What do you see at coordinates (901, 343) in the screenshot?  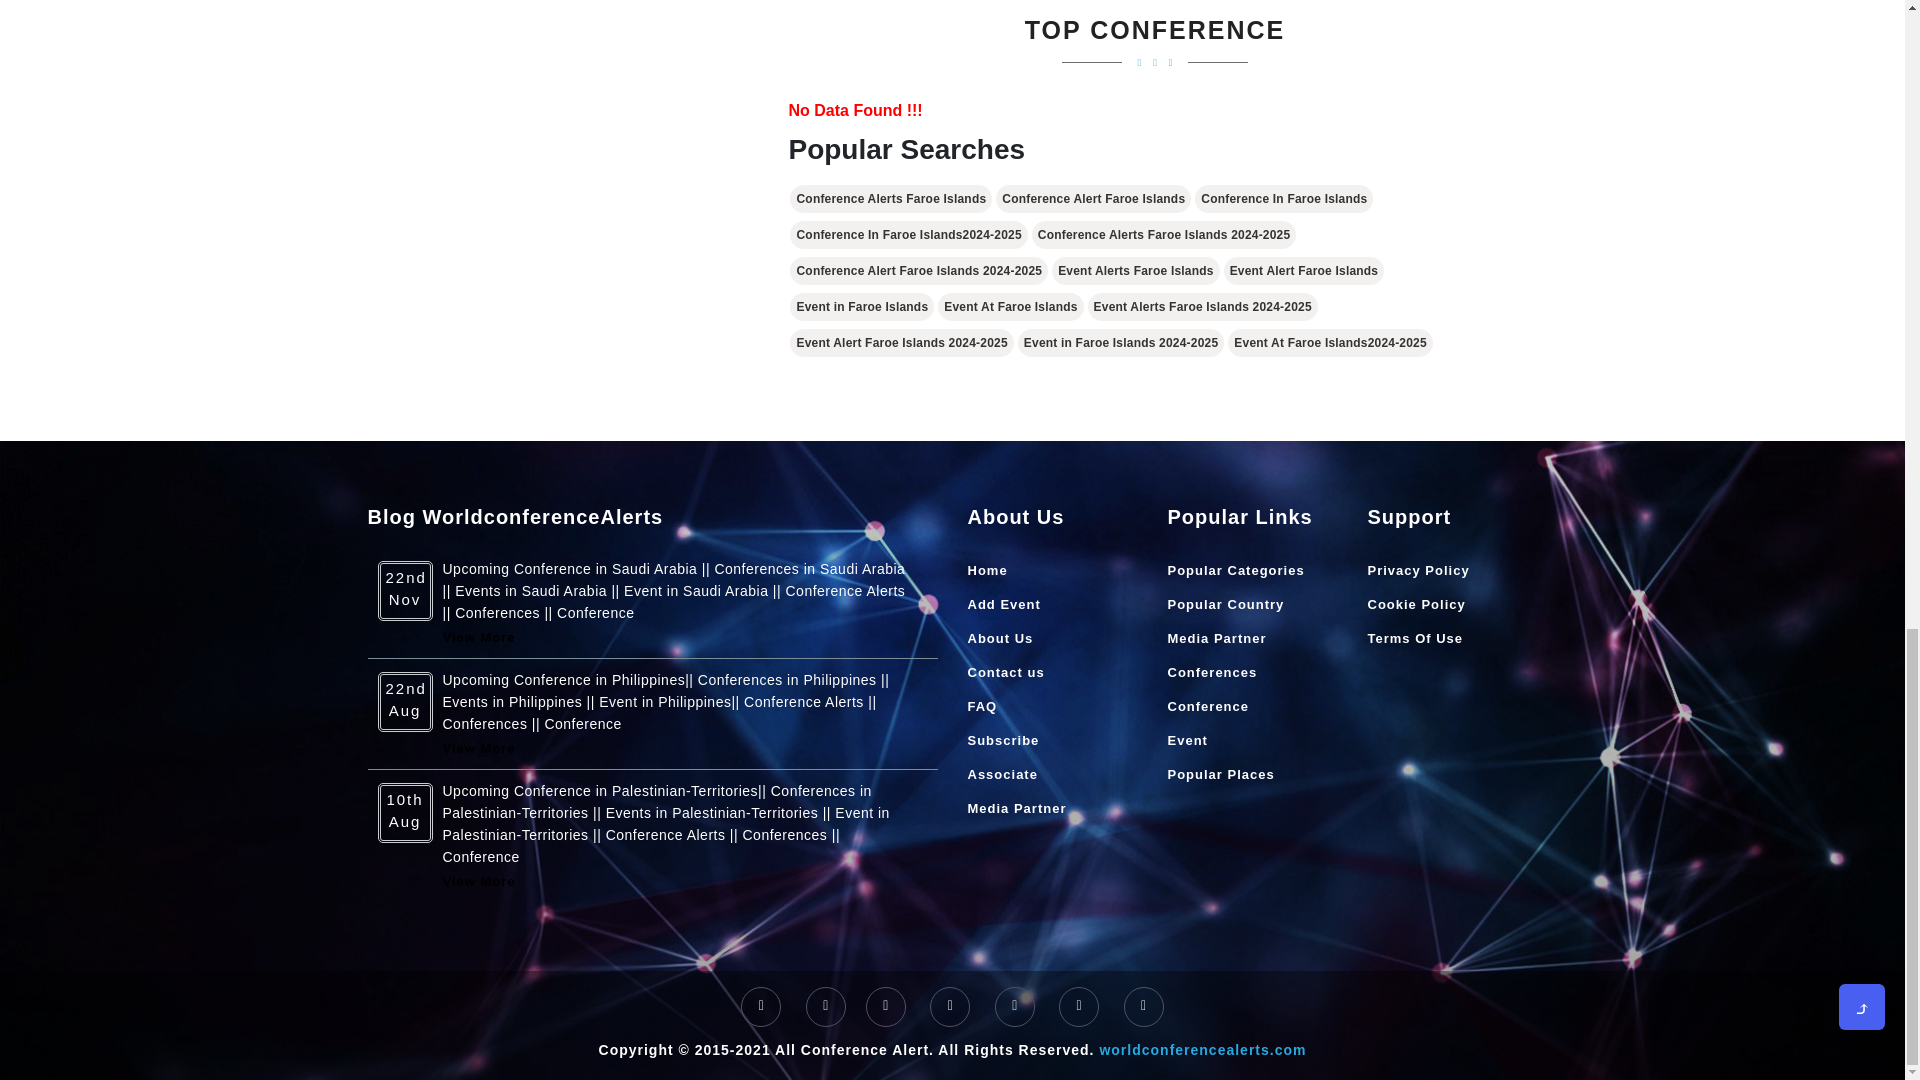 I see `Event Alert Faroe Islands 2024-2025` at bounding box center [901, 343].